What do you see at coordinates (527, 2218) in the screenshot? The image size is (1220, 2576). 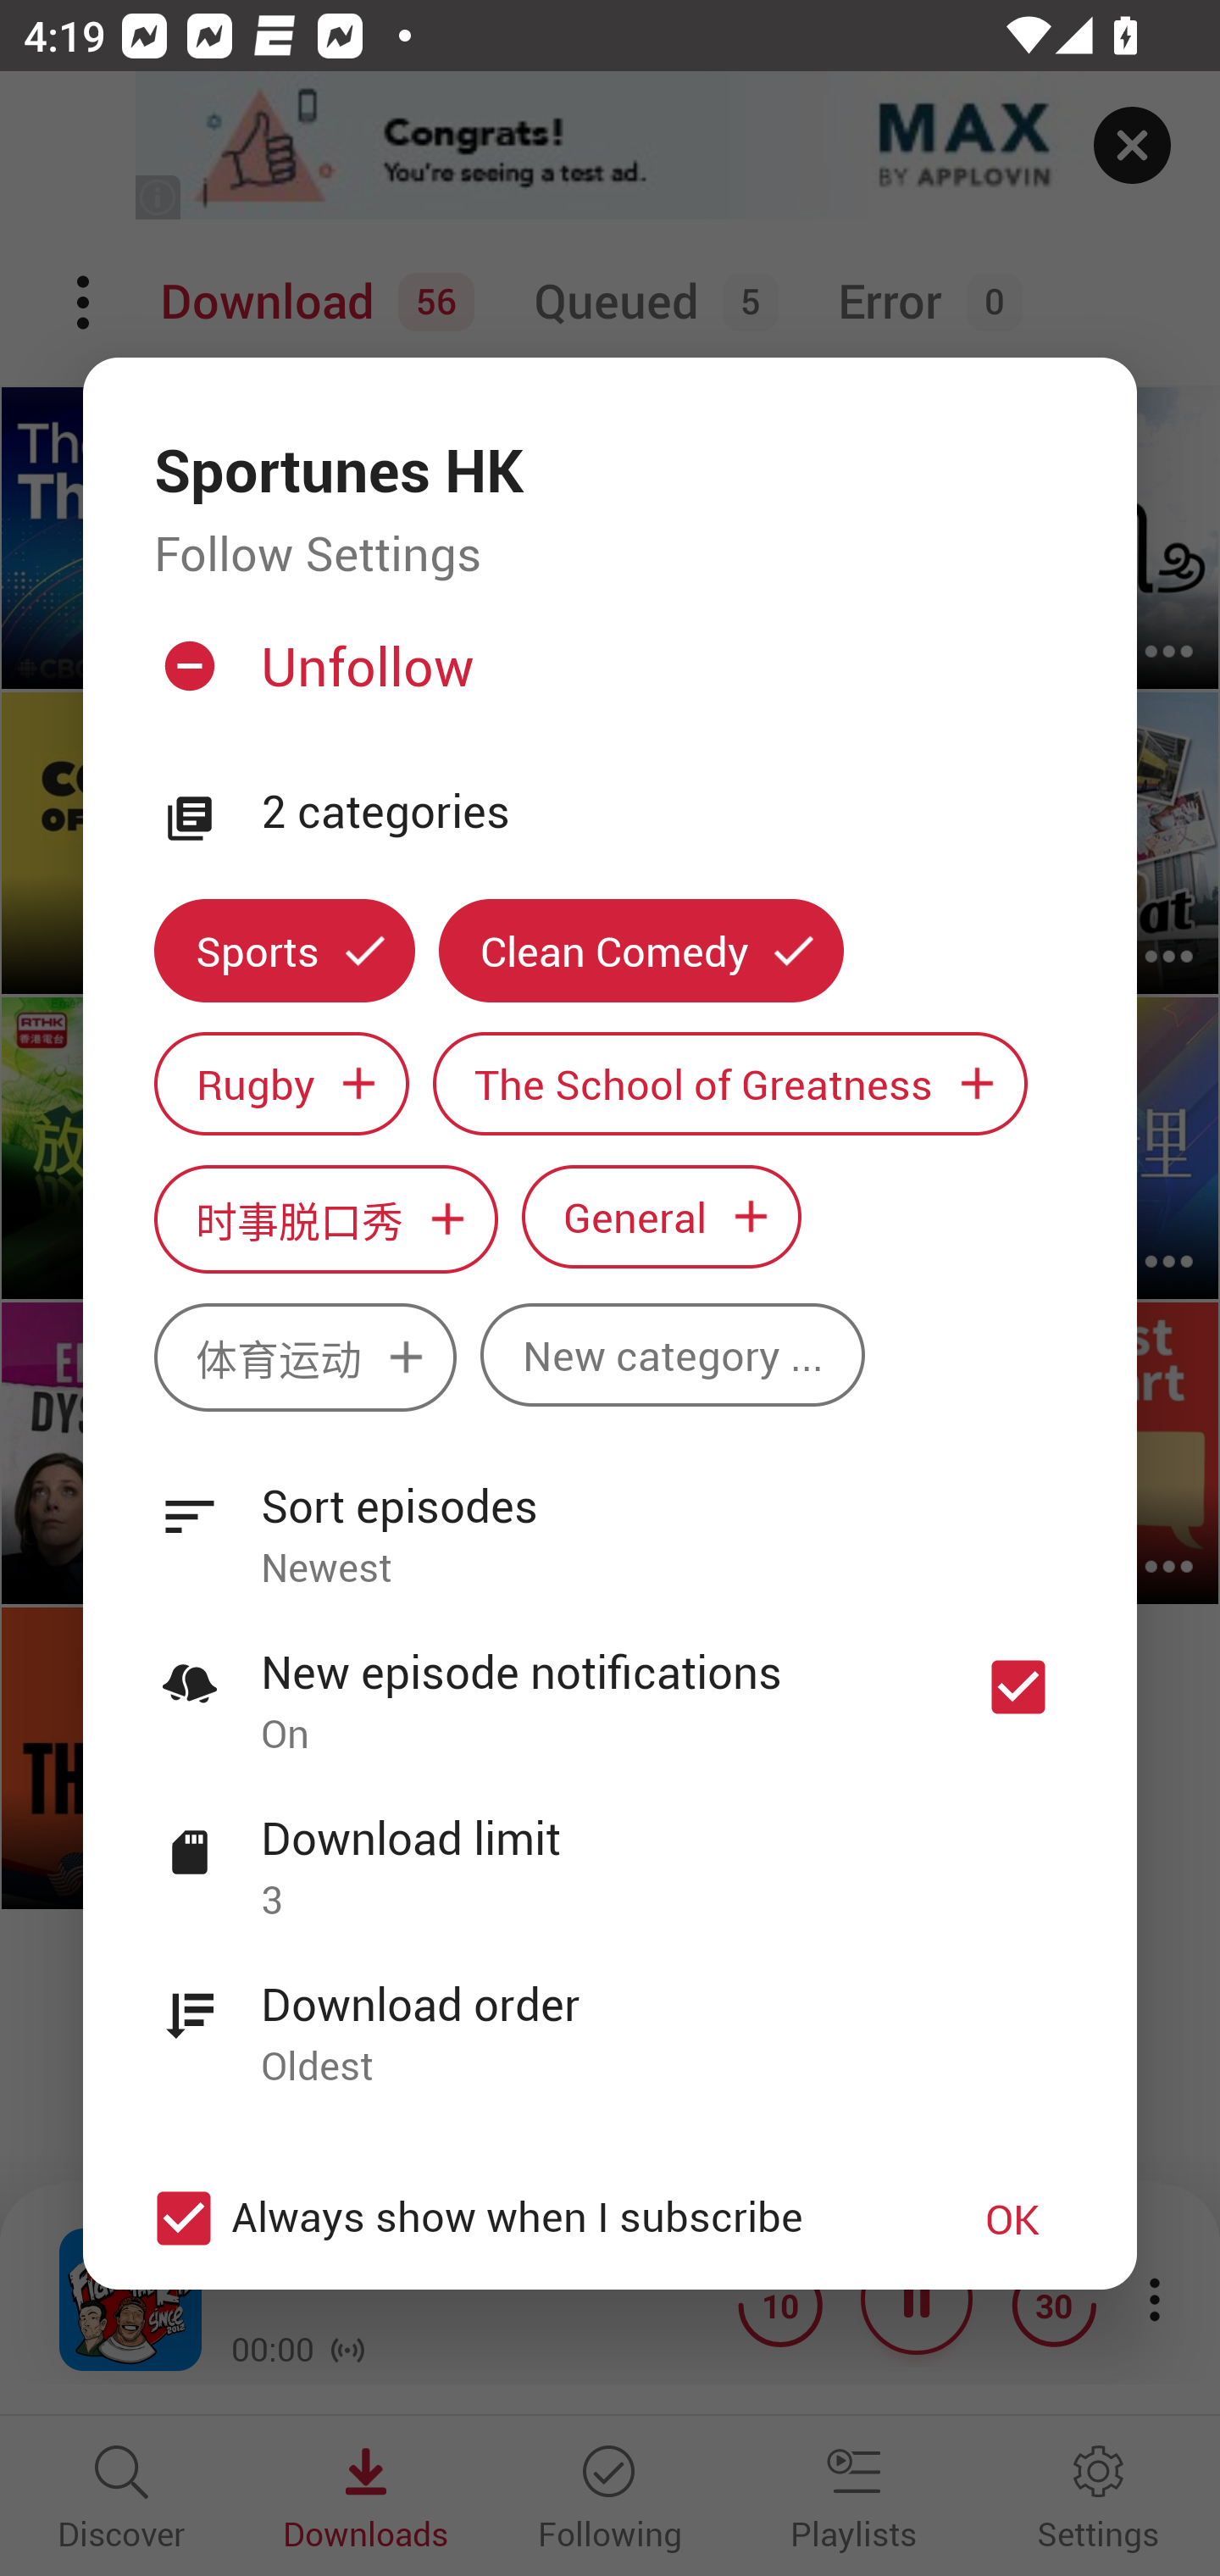 I see `Always show when I subscribe` at bounding box center [527, 2218].